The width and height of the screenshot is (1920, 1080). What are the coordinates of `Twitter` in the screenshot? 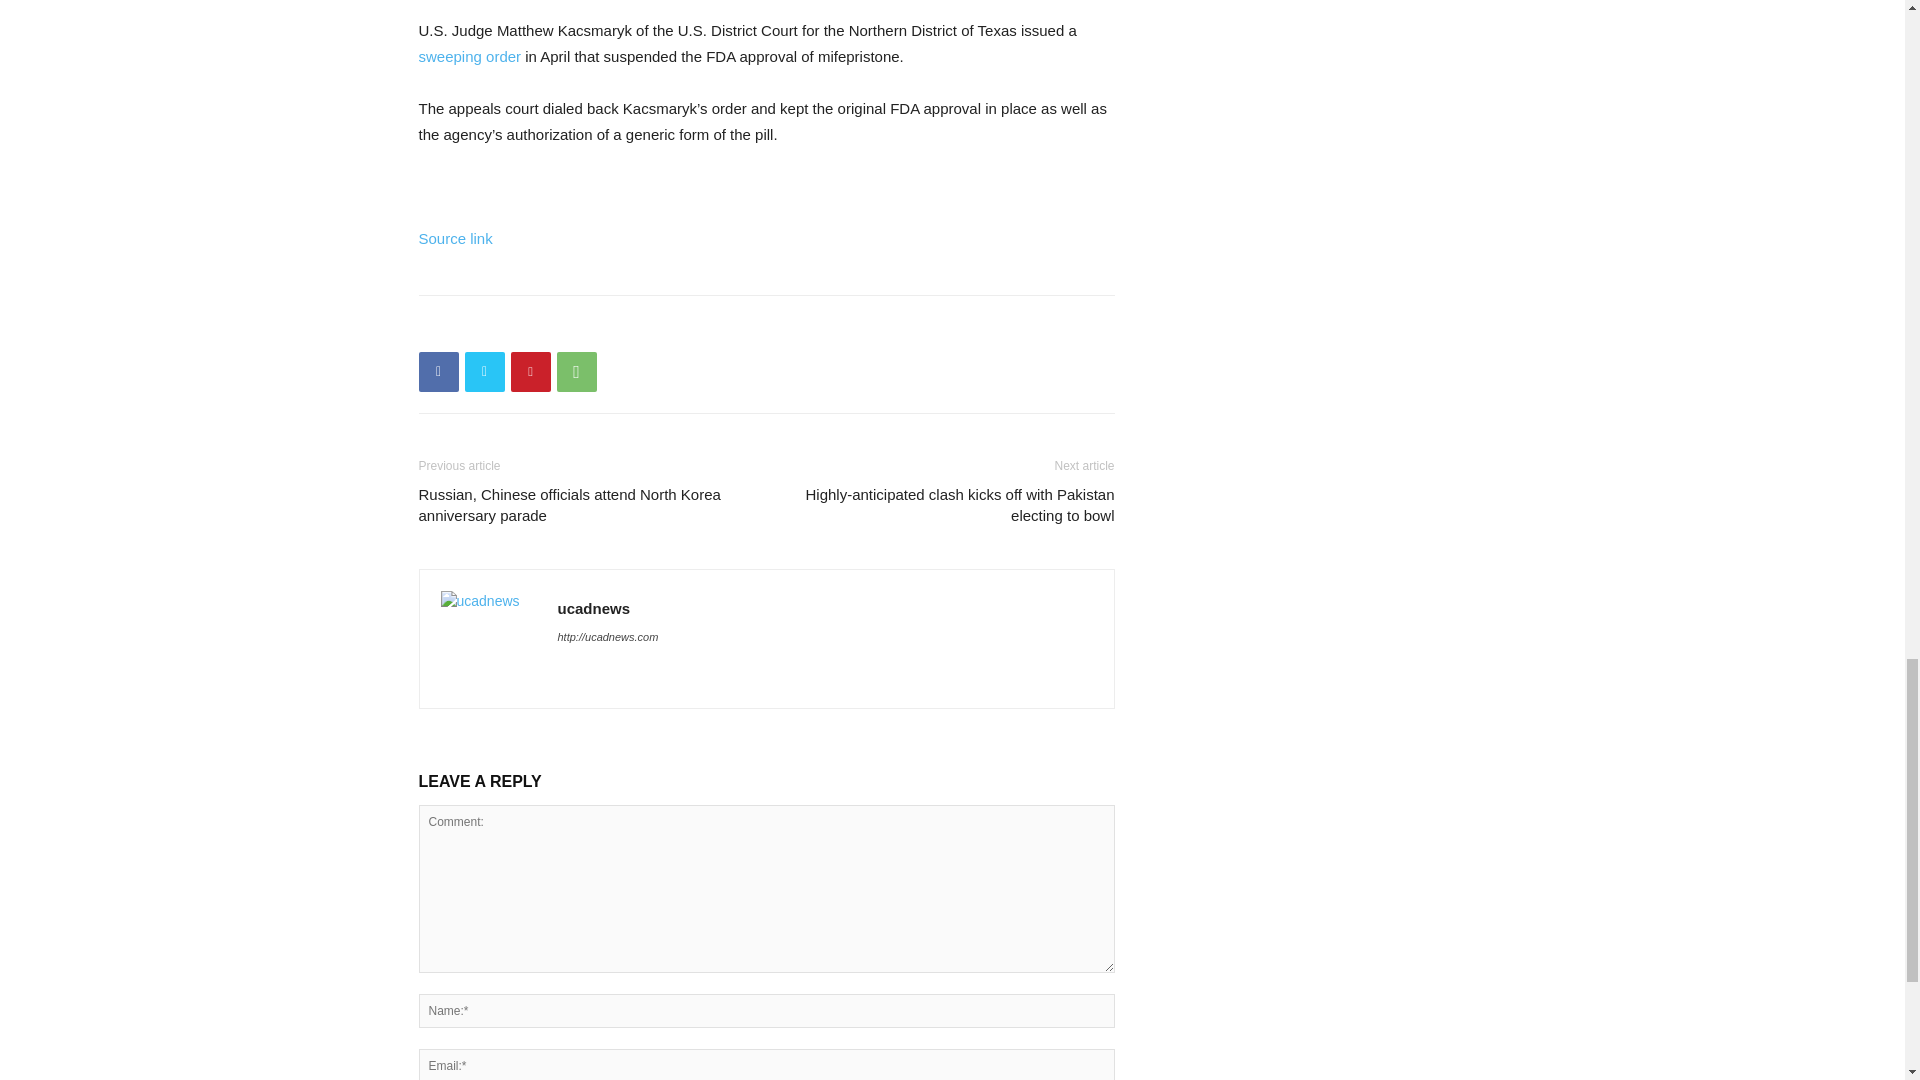 It's located at (484, 372).